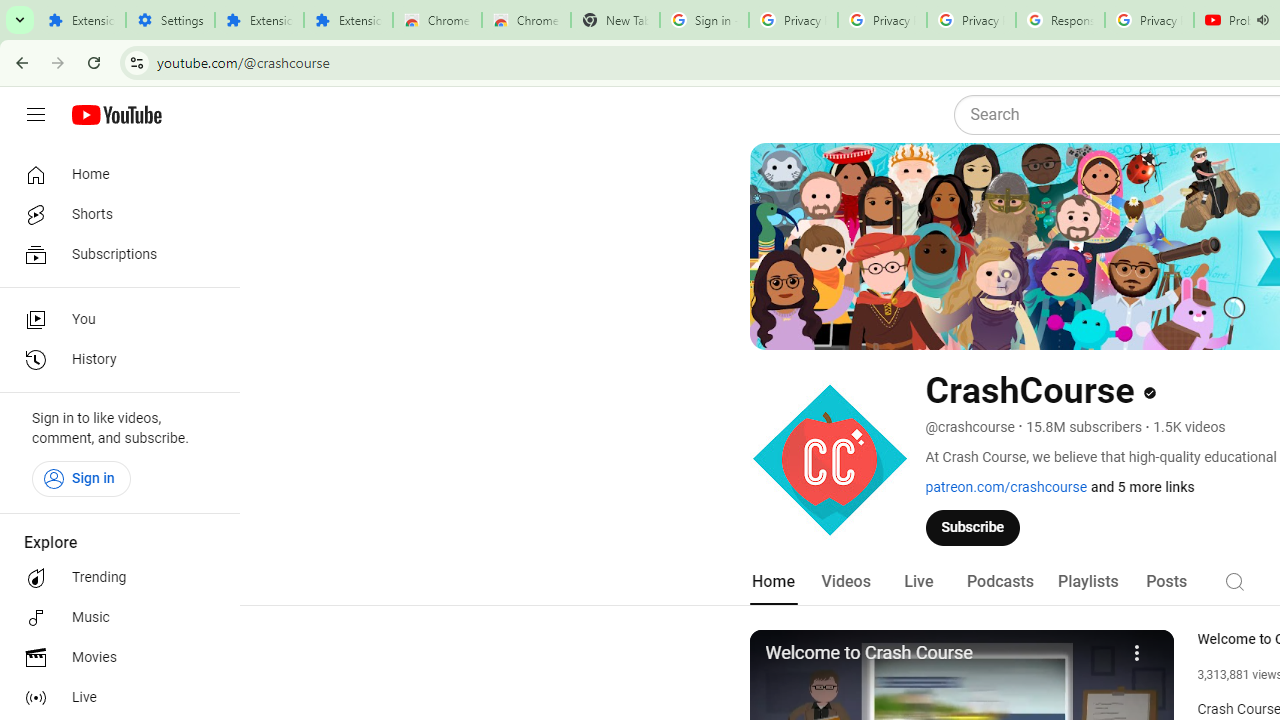  What do you see at coordinates (260, 20) in the screenshot?
I see `Extensions` at bounding box center [260, 20].